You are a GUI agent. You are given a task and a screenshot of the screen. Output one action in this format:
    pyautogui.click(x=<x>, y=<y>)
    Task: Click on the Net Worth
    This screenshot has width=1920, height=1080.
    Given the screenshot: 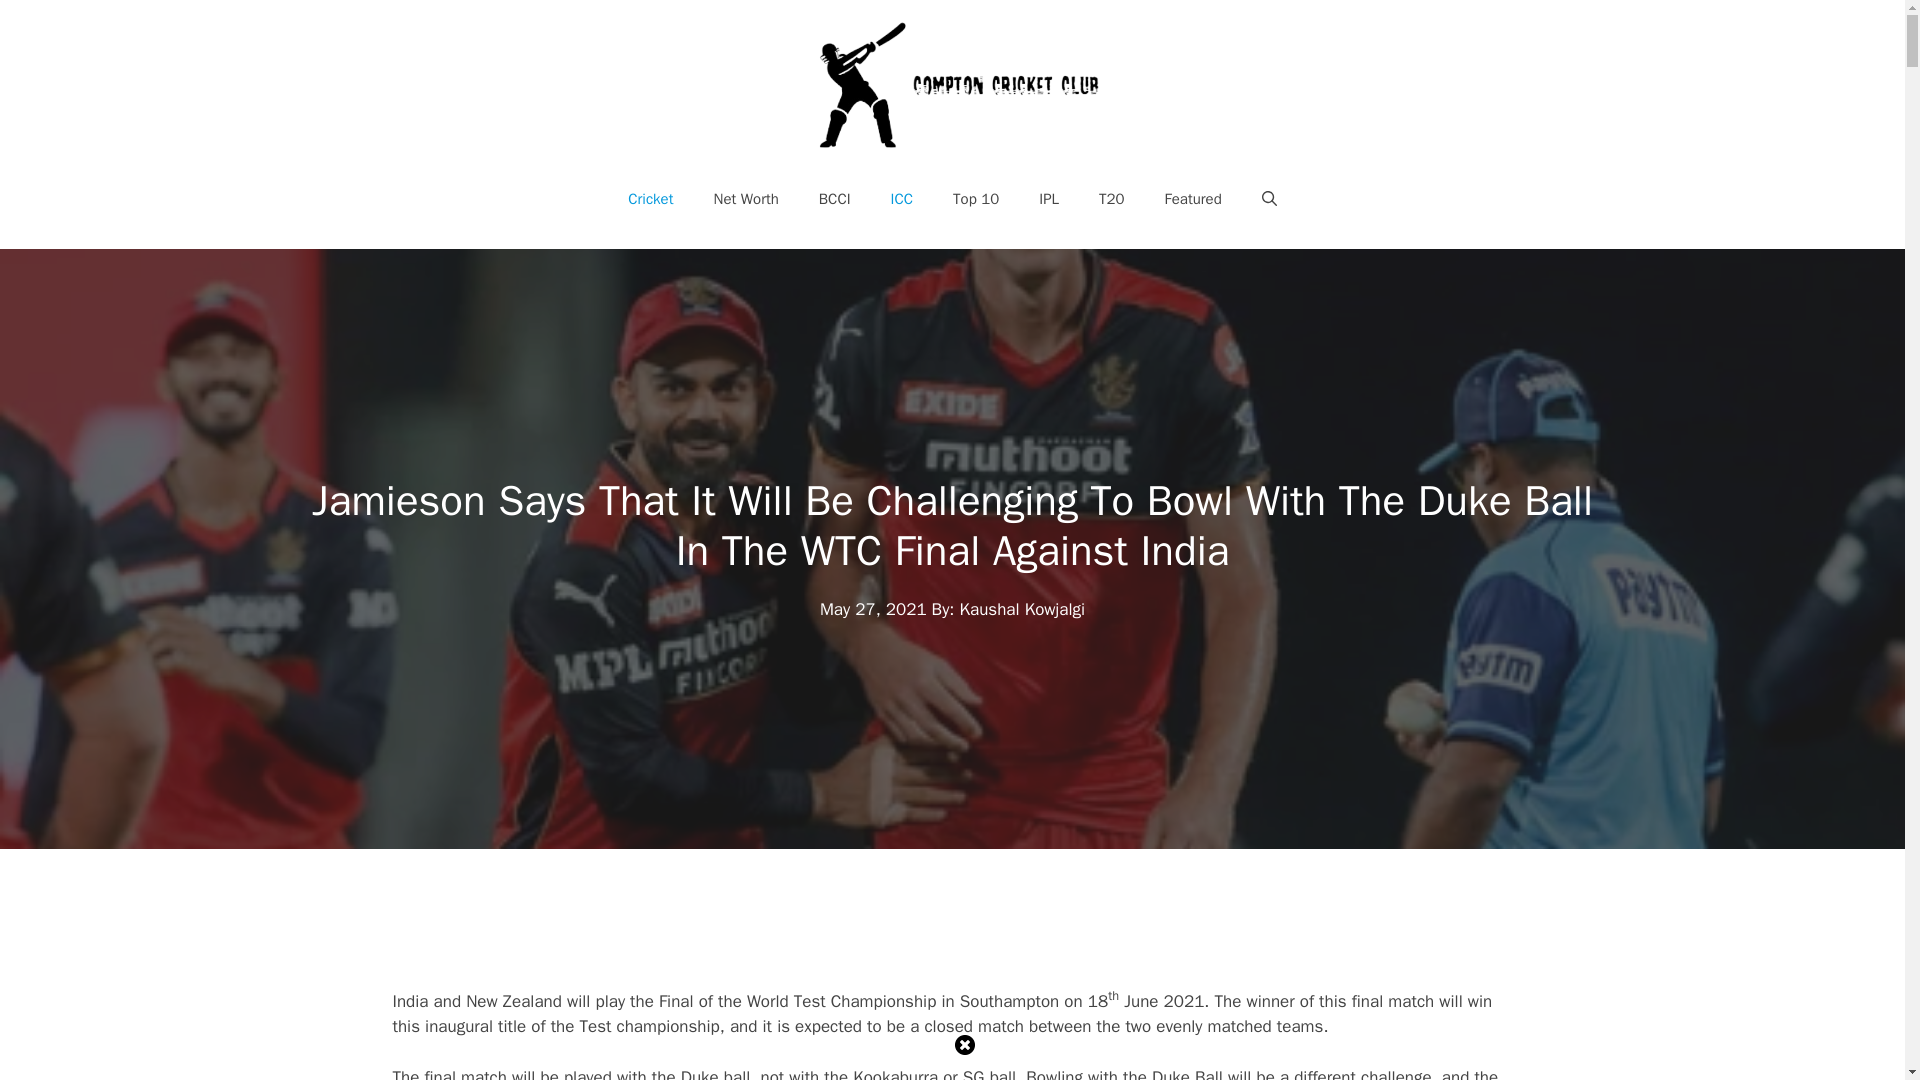 What is the action you would take?
    pyautogui.click(x=746, y=198)
    